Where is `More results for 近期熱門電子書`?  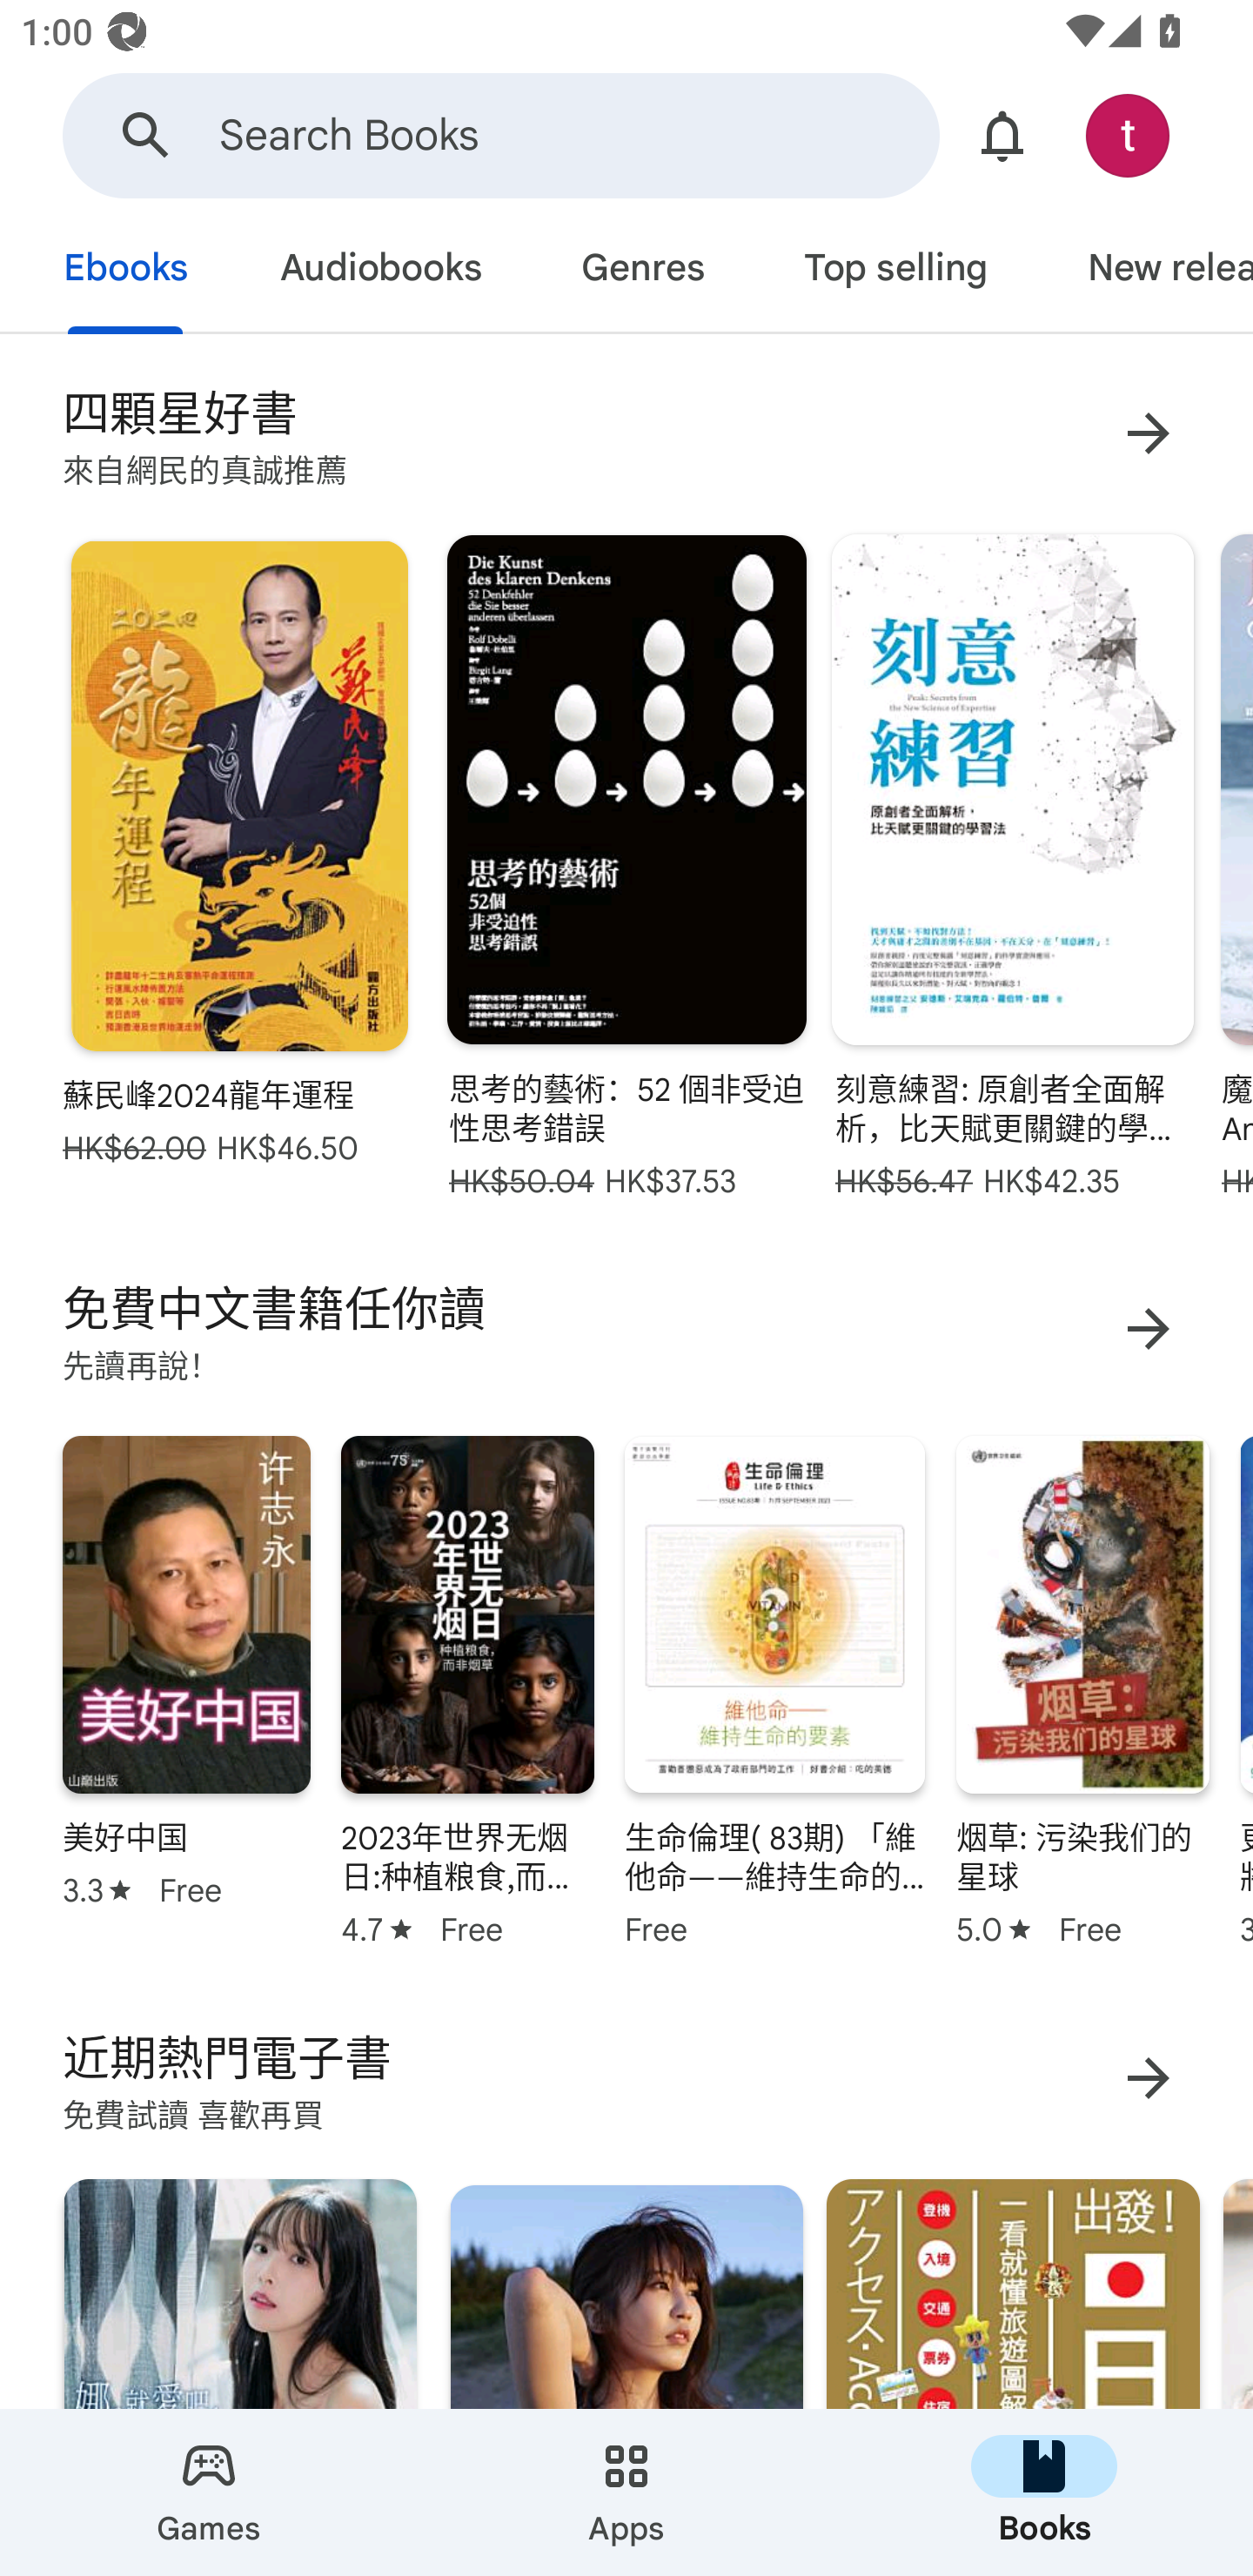
More results for 近期熱門電子書 is located at coordinates (1149, 2076).